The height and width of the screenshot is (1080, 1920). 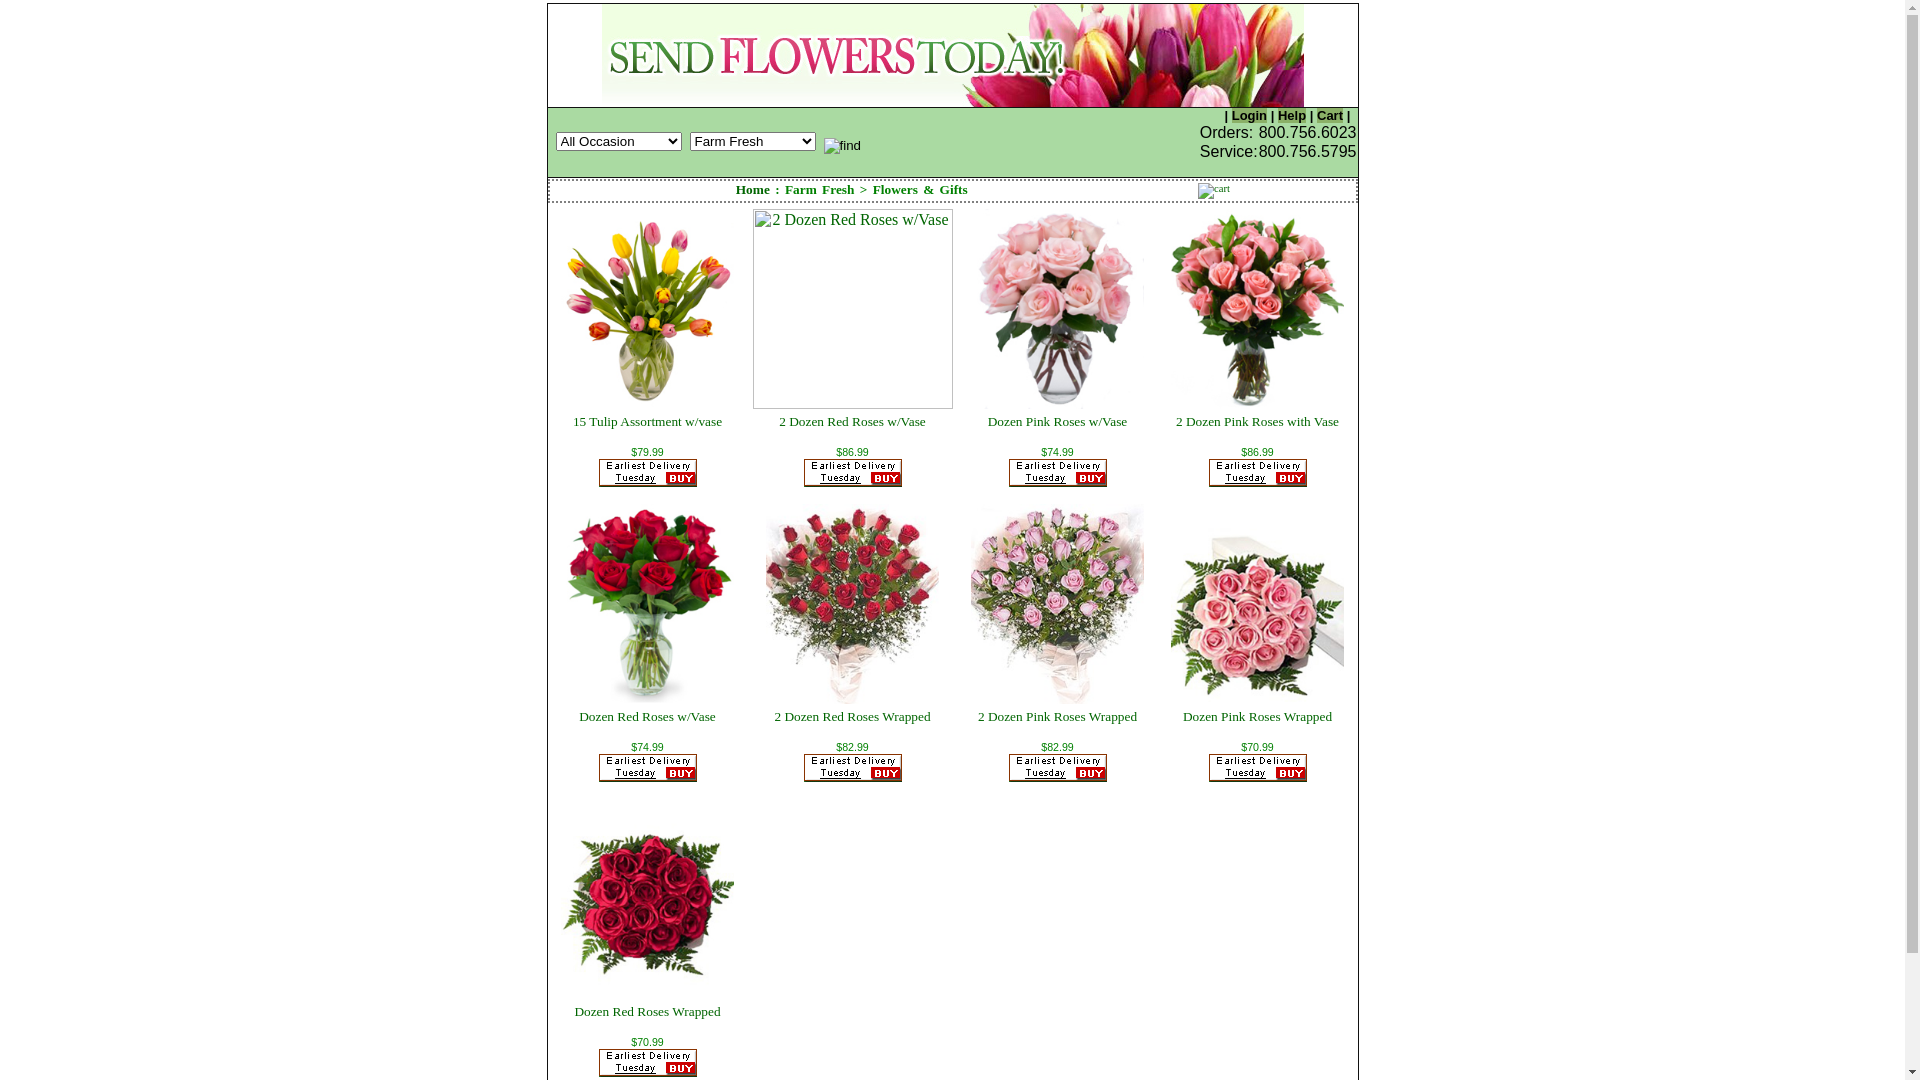 What do you see at coordinates (852, 422) in the screenshot?
I see `2 Dozen Red Roses w/Vase` at bounding box center [852, 422].